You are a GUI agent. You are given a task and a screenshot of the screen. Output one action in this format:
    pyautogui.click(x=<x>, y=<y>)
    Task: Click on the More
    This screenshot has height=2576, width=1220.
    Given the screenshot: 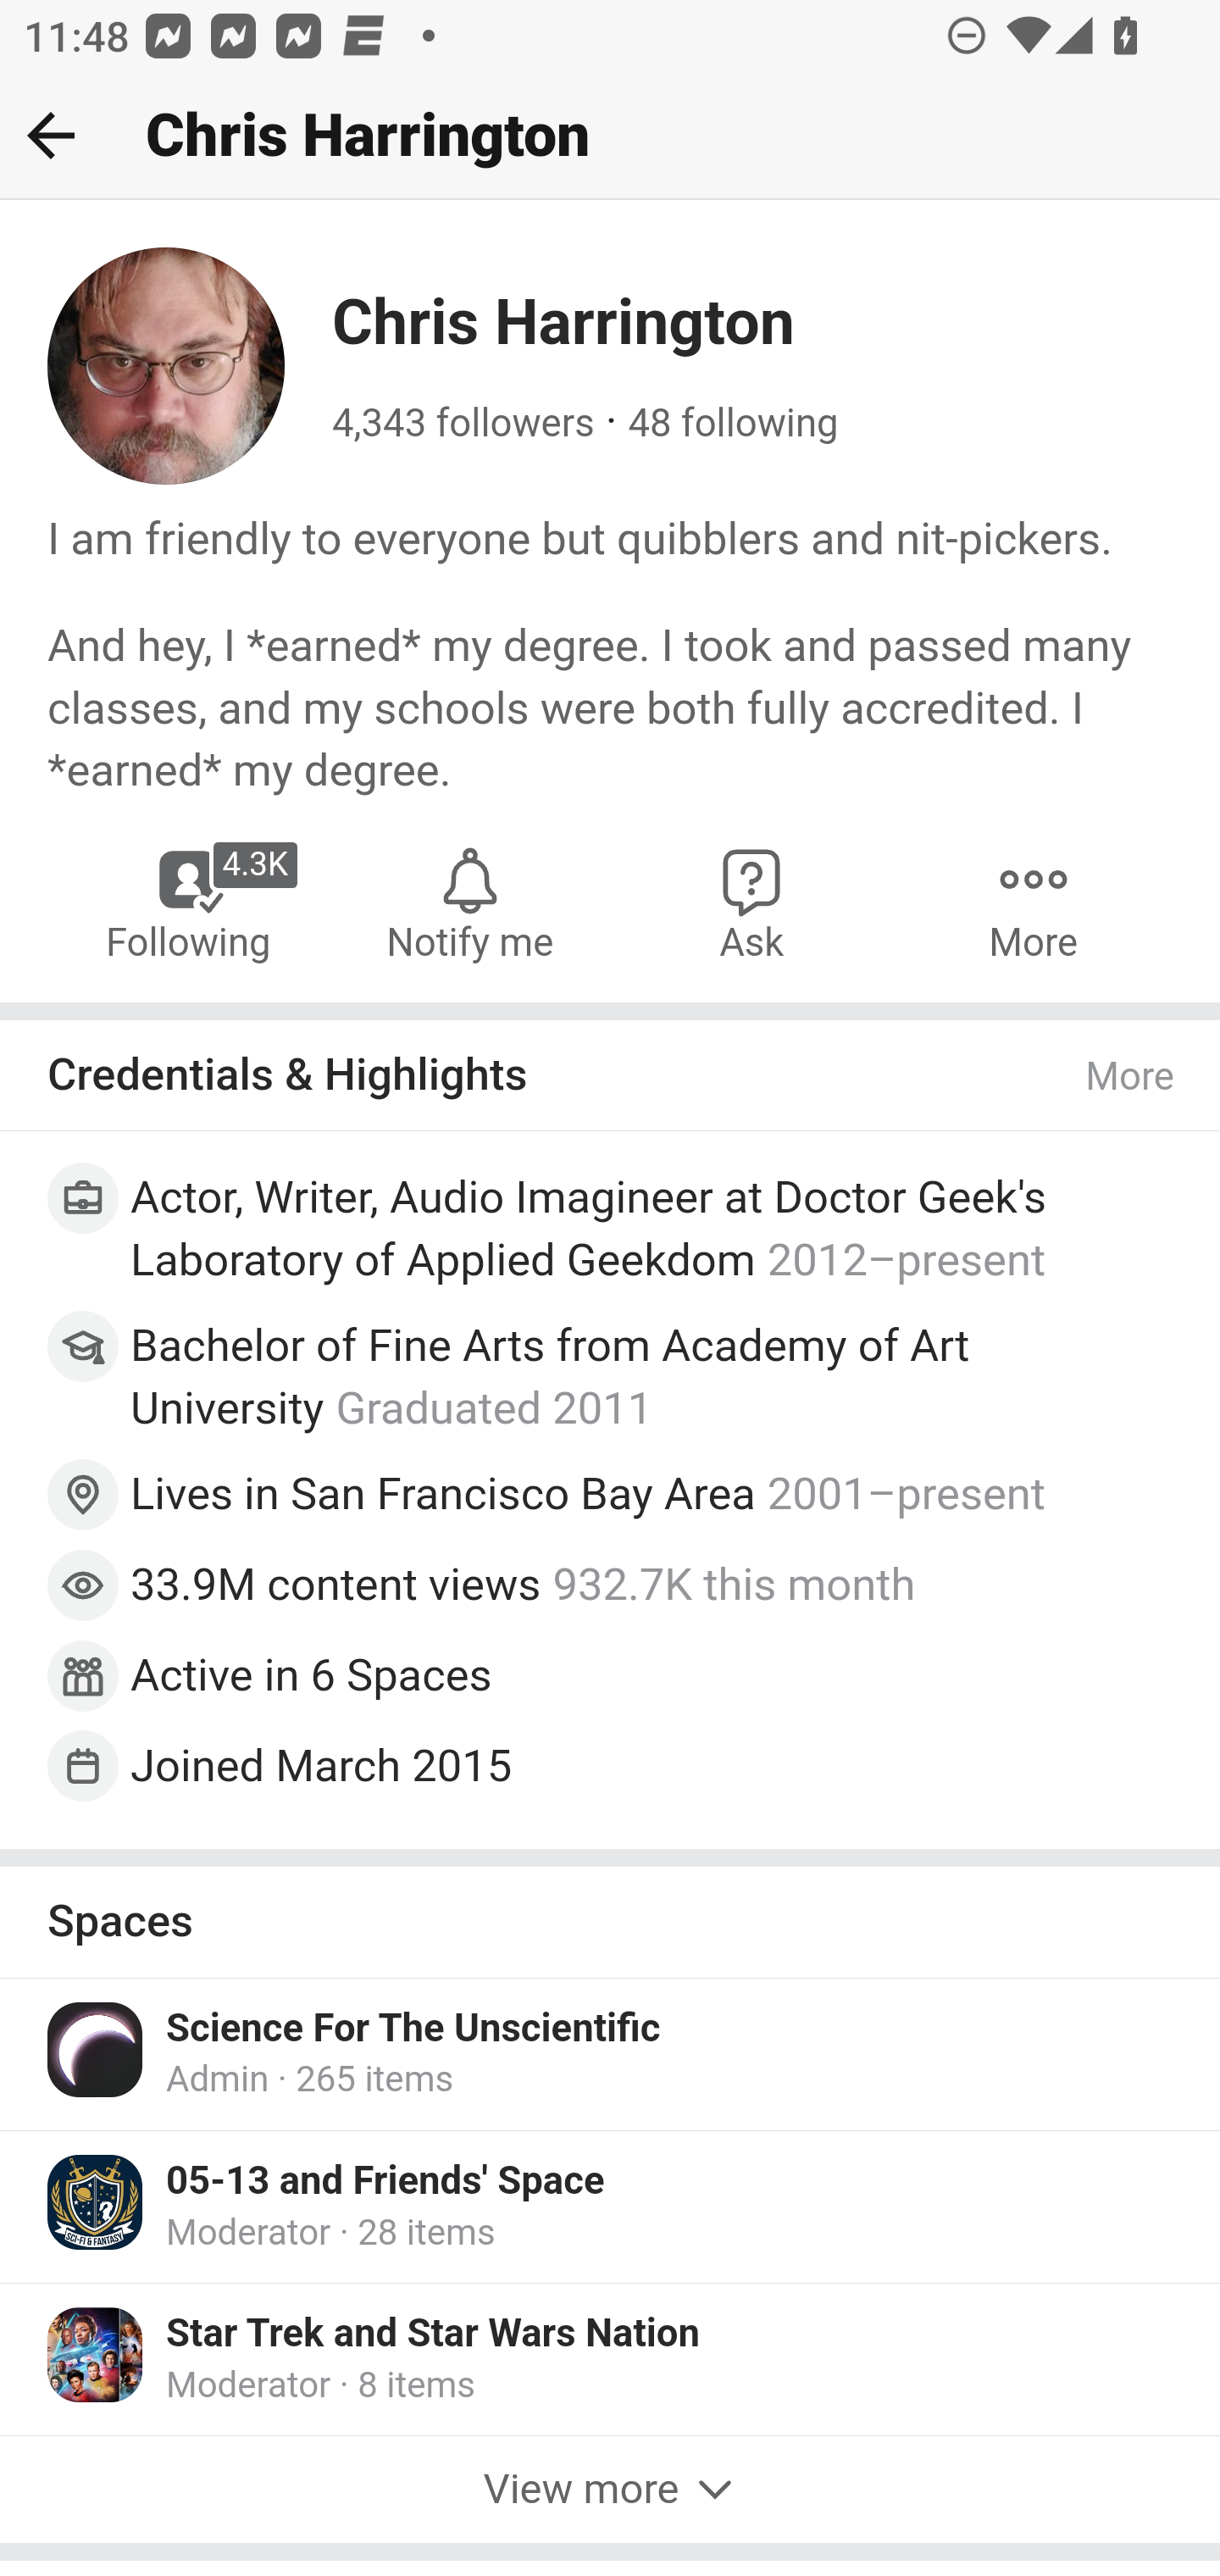 What is the action you would take?
    pyautogui.click(x=1131, y=1078)
    